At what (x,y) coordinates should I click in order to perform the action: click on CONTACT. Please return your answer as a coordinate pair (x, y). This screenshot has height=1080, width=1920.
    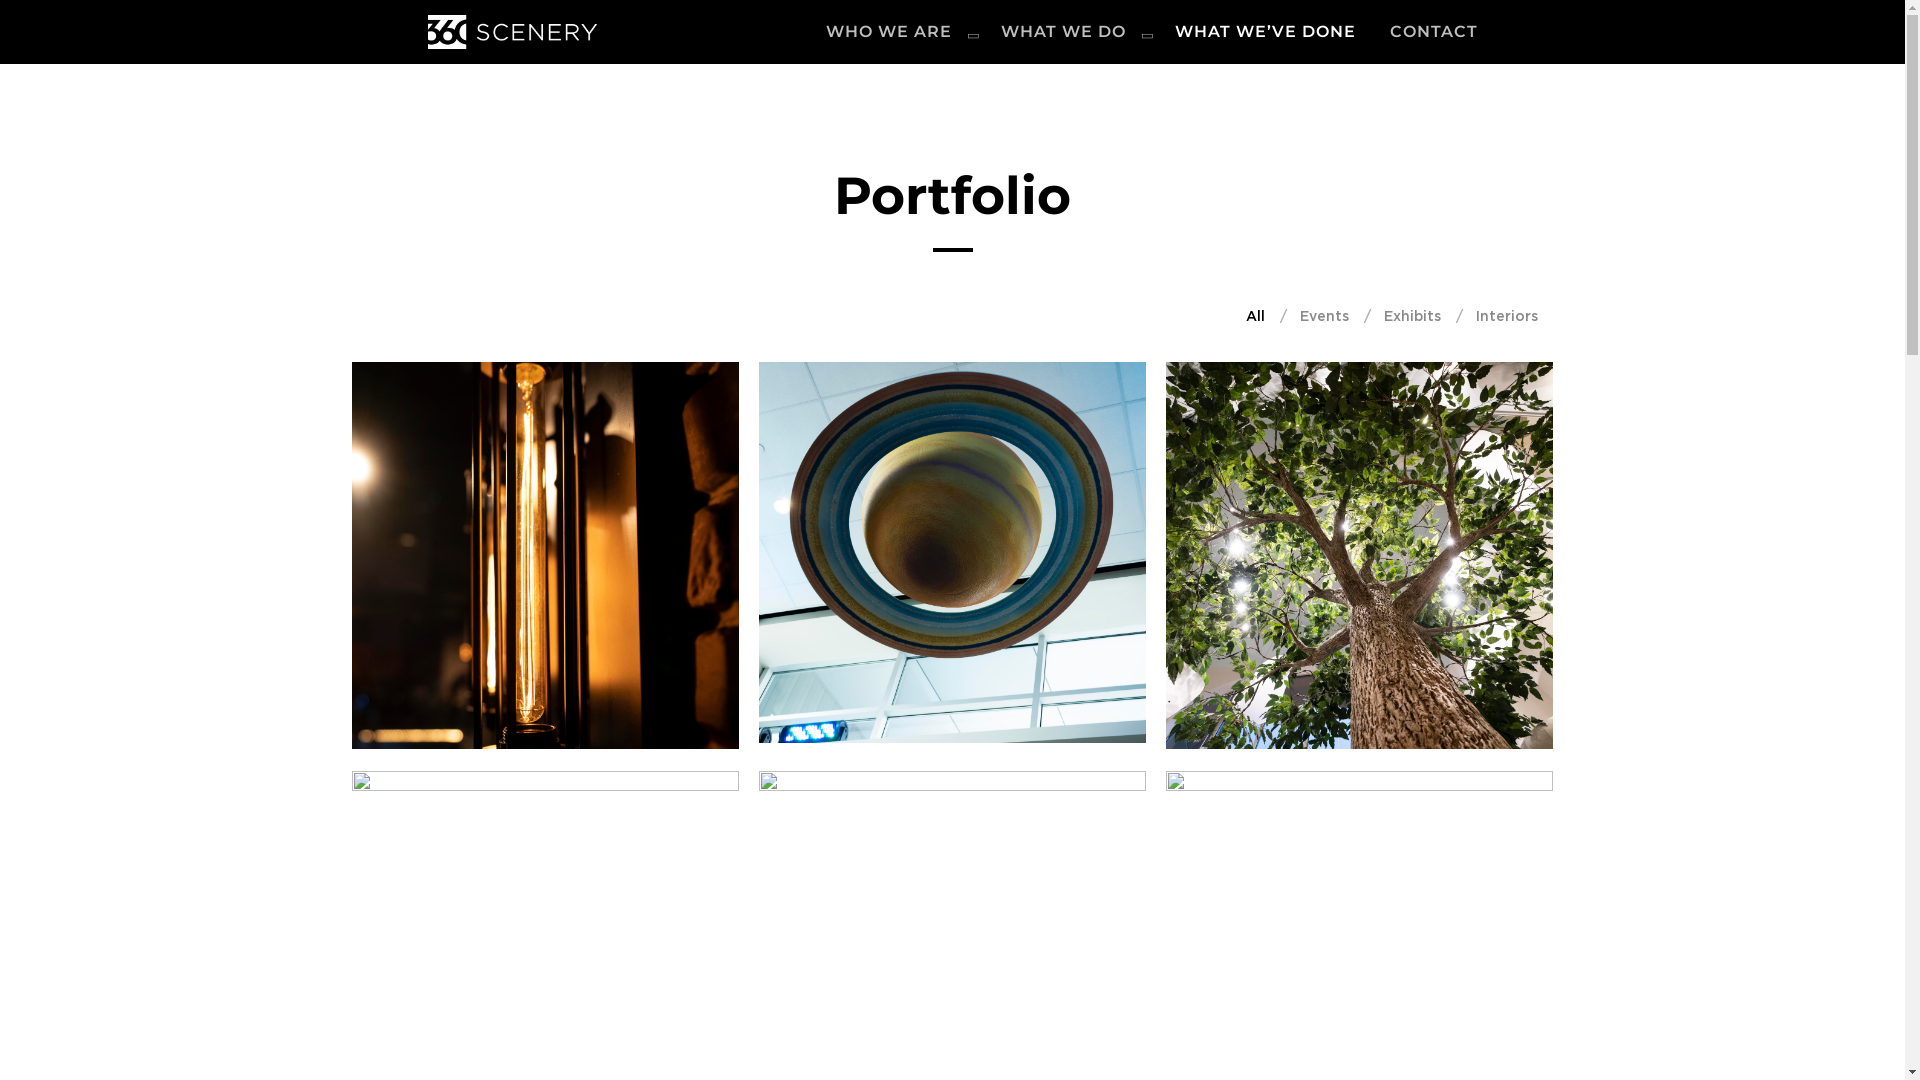
    Looking at the image, I should click on (1433, 32).